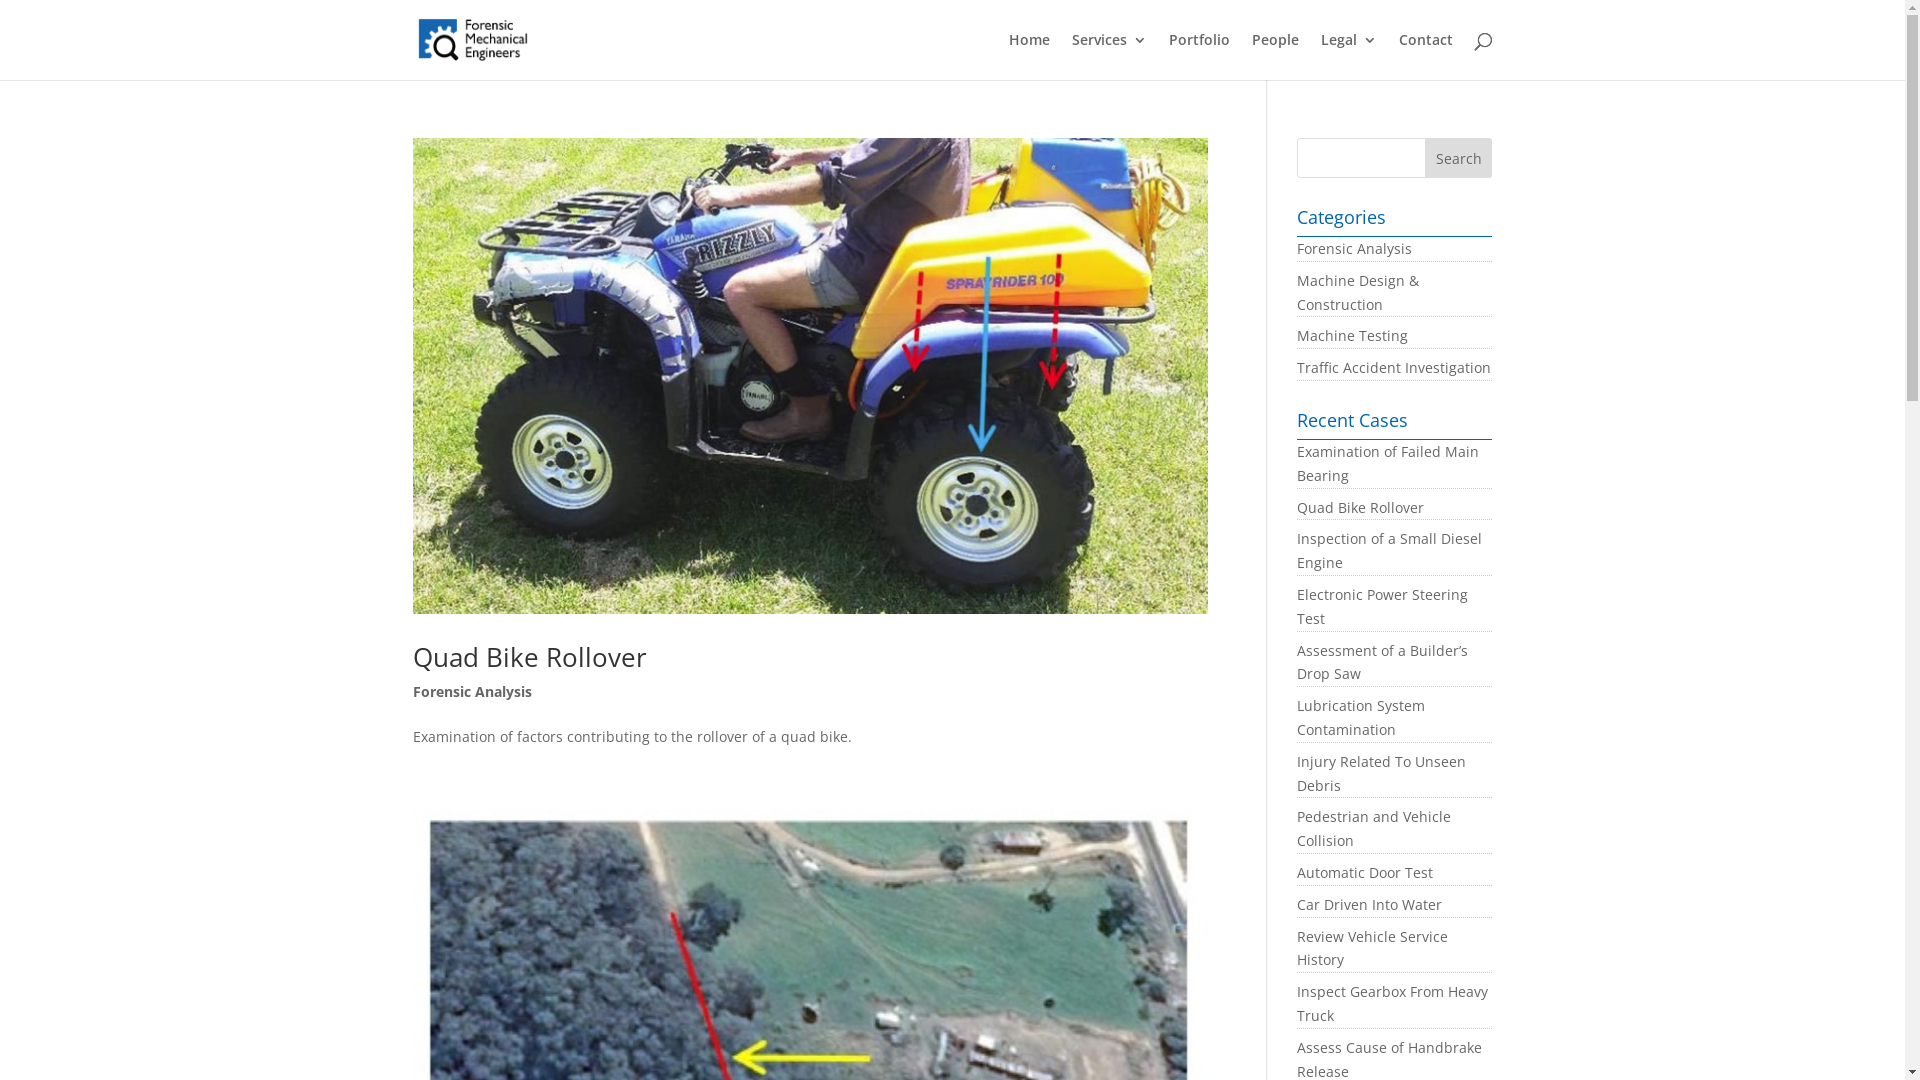  Describe the element at coordinates (1358, 292) in the screenshot. I see `Machine Design & Construction` at that location.